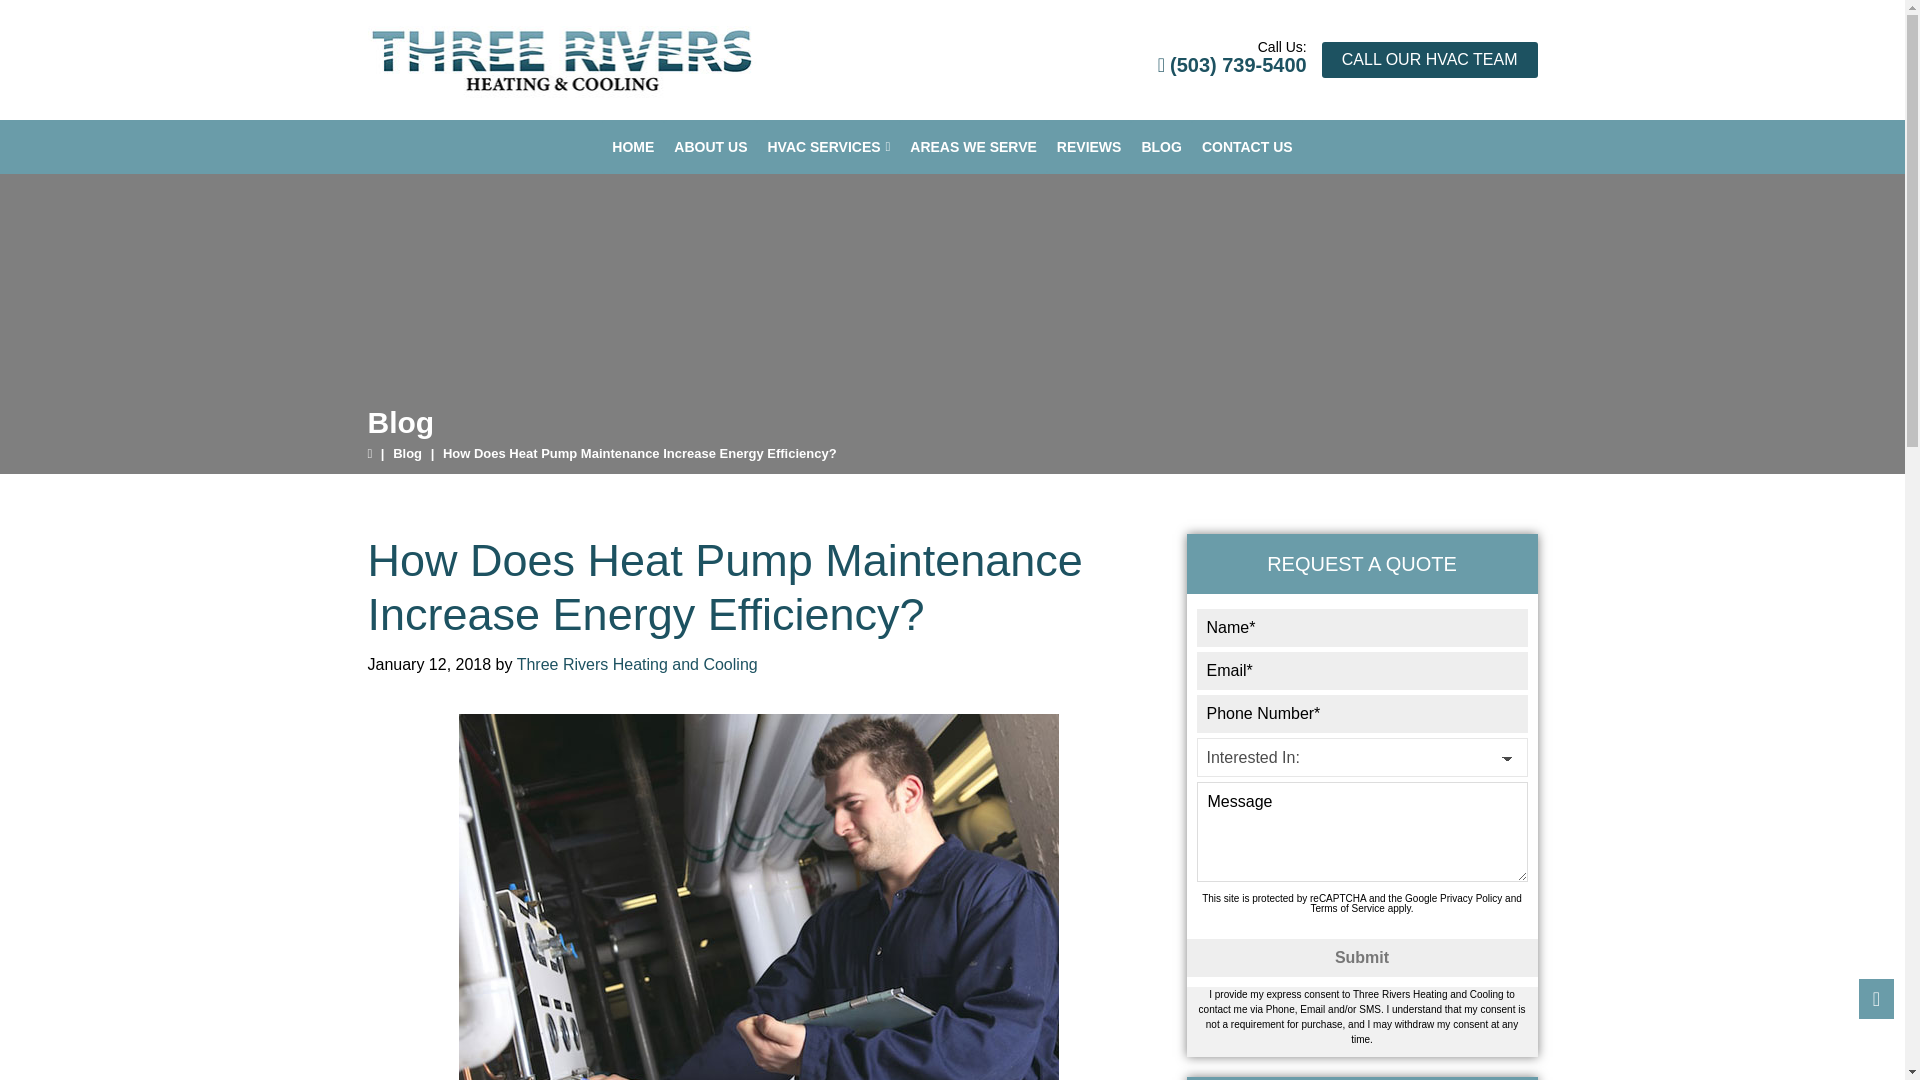  I want to click on REVIEWS, so click(1089, 146).